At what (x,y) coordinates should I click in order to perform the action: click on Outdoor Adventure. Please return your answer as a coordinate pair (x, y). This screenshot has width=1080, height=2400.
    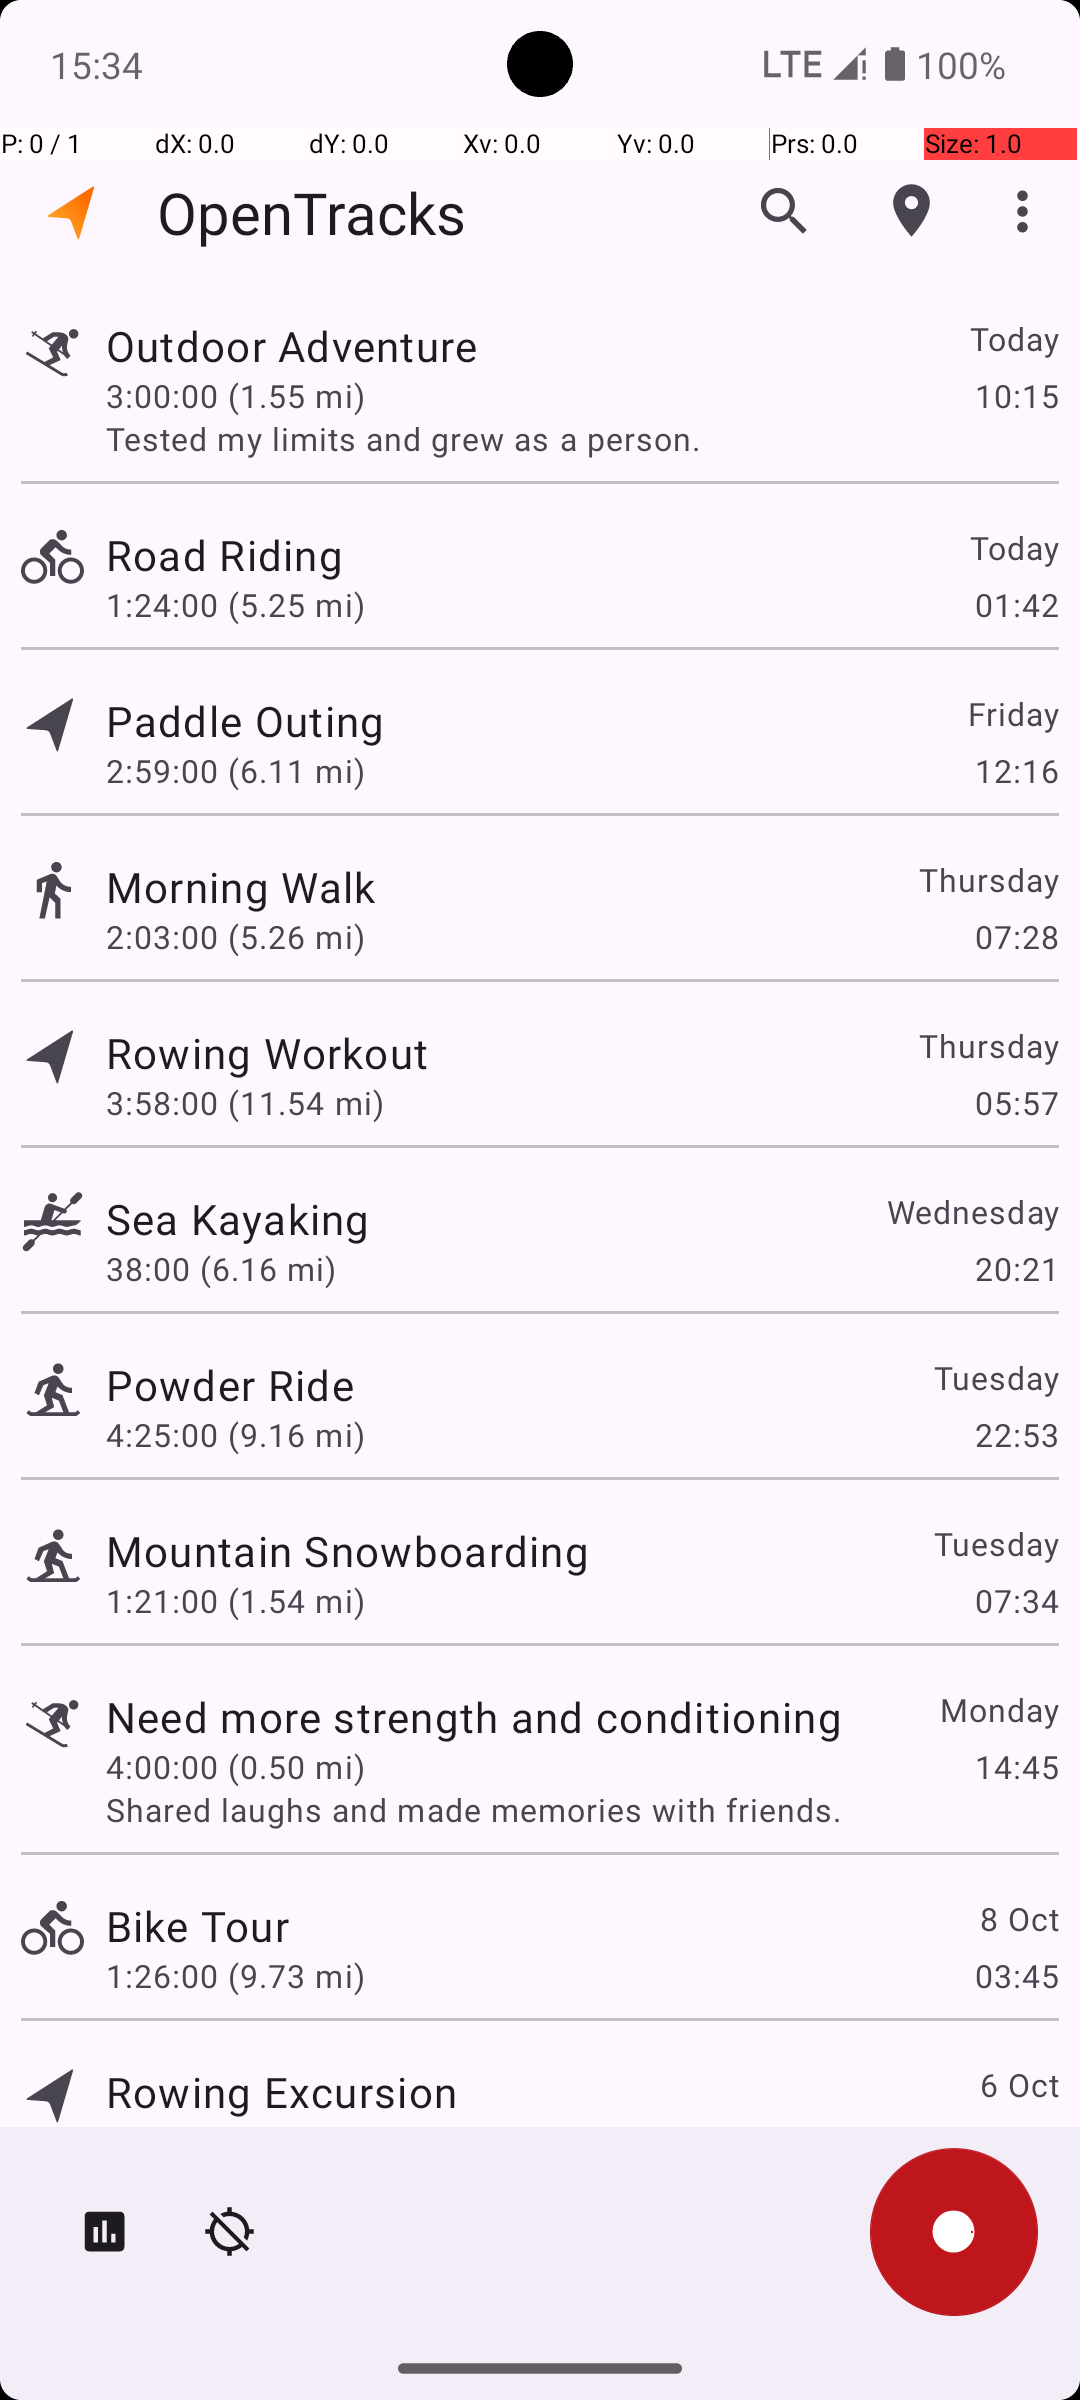
    Looking at the image, I should click on (292, 346).